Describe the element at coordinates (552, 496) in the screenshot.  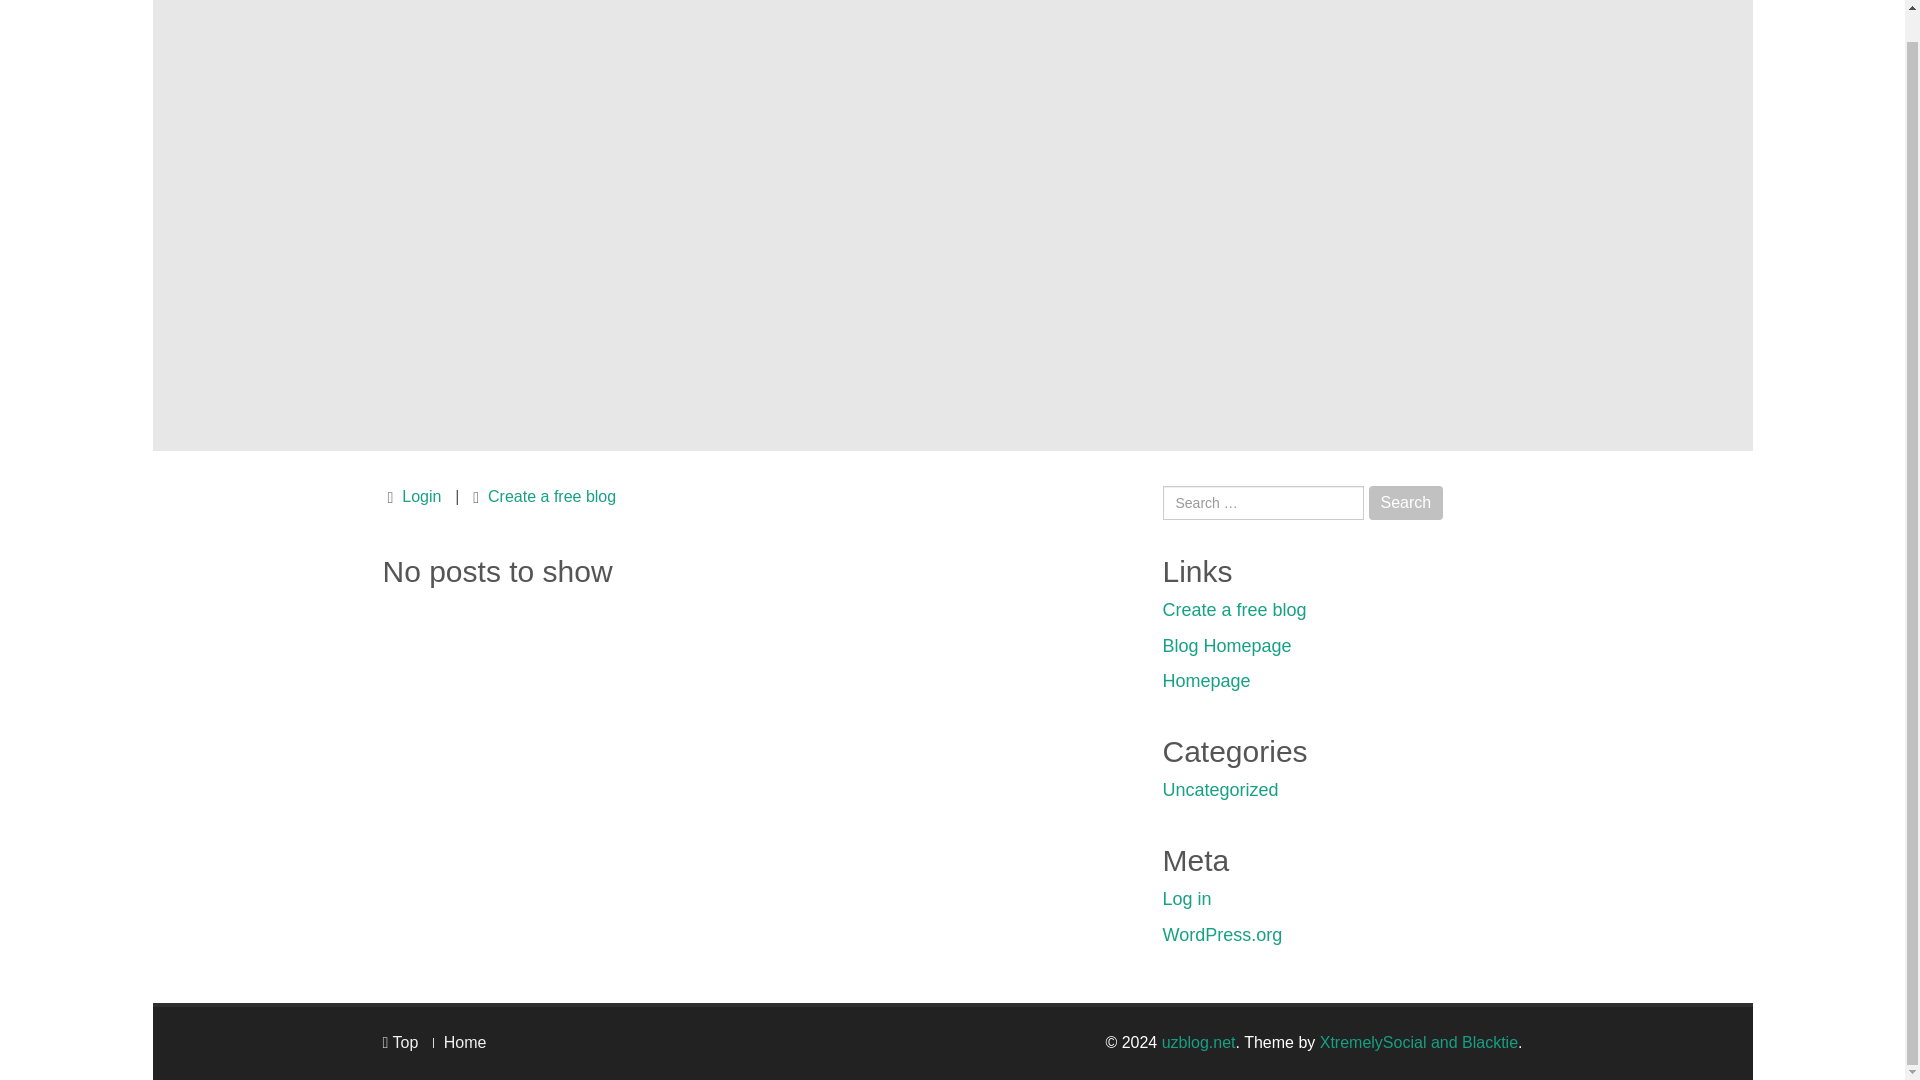
I see `Create a free blog` at that location.